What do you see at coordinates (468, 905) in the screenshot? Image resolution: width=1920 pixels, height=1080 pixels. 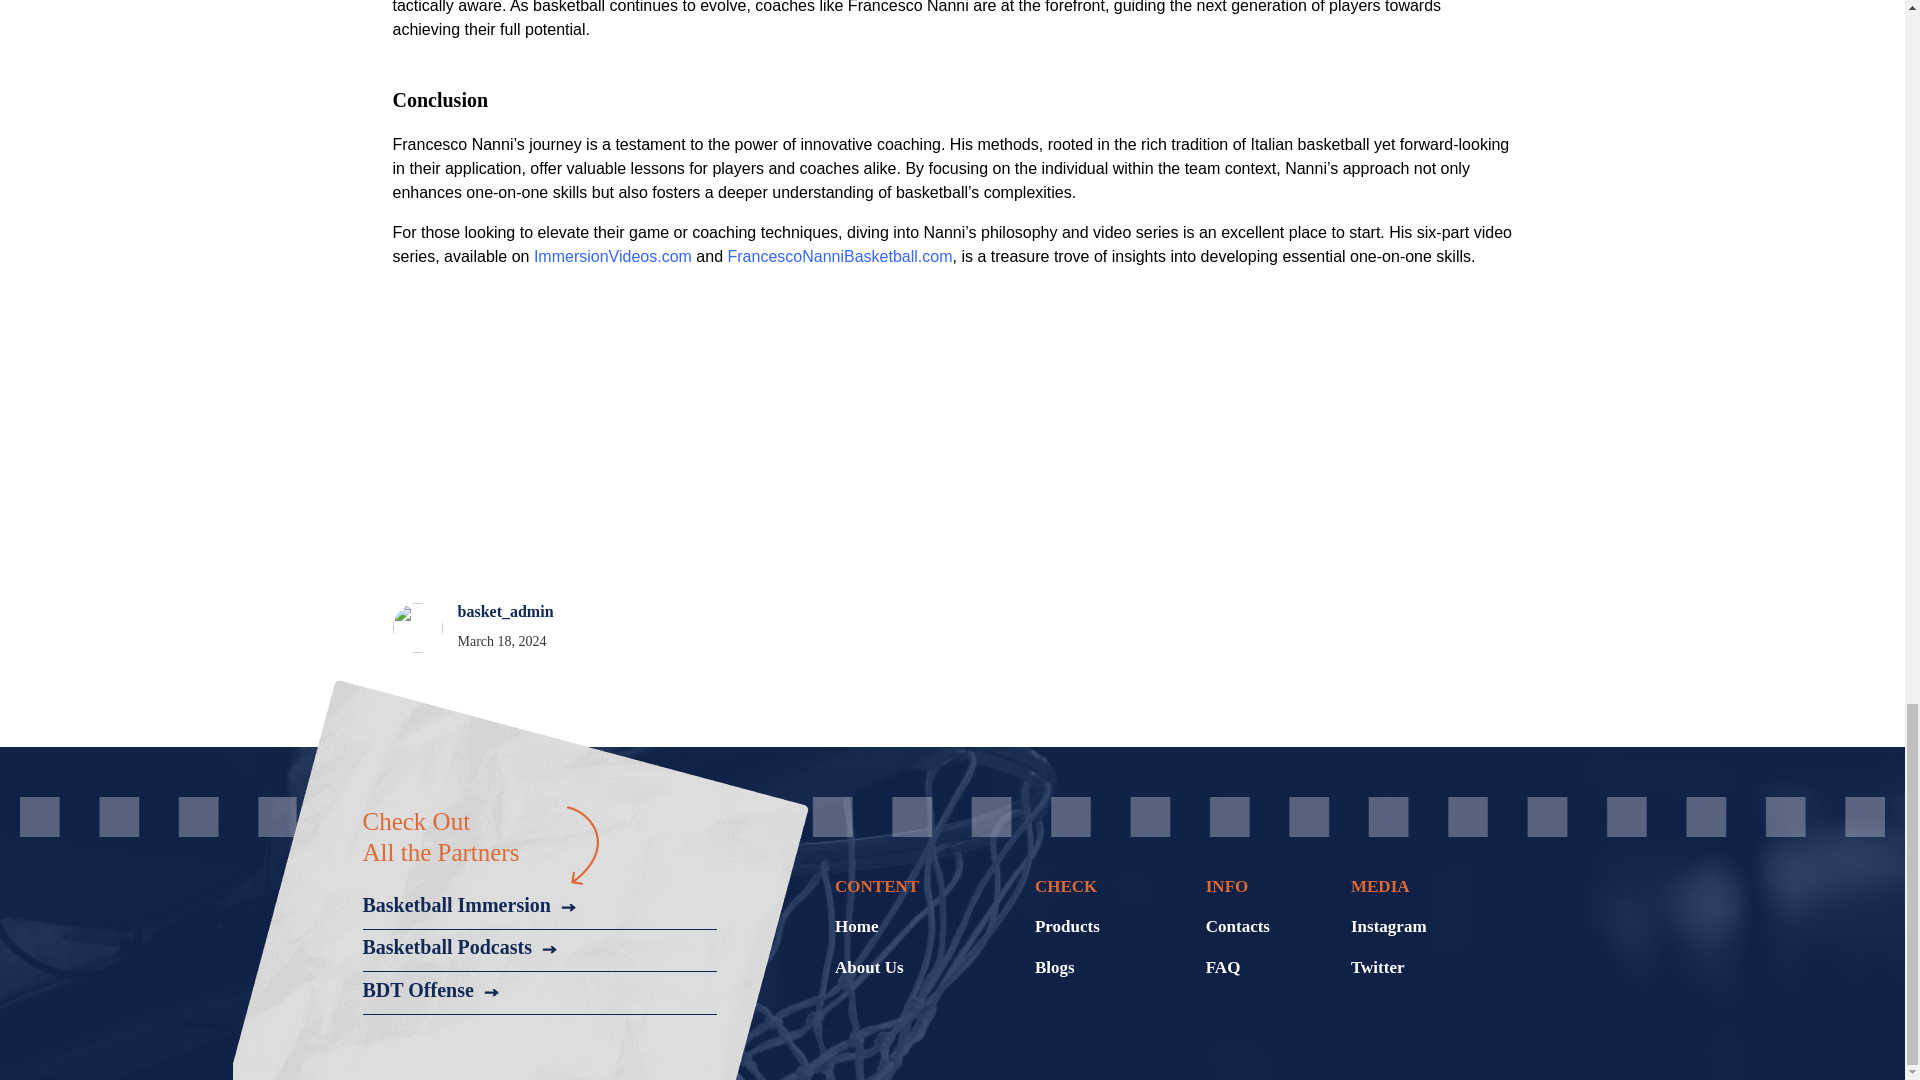 I see `Basketball Immersion` at bounding box center [468, 905].